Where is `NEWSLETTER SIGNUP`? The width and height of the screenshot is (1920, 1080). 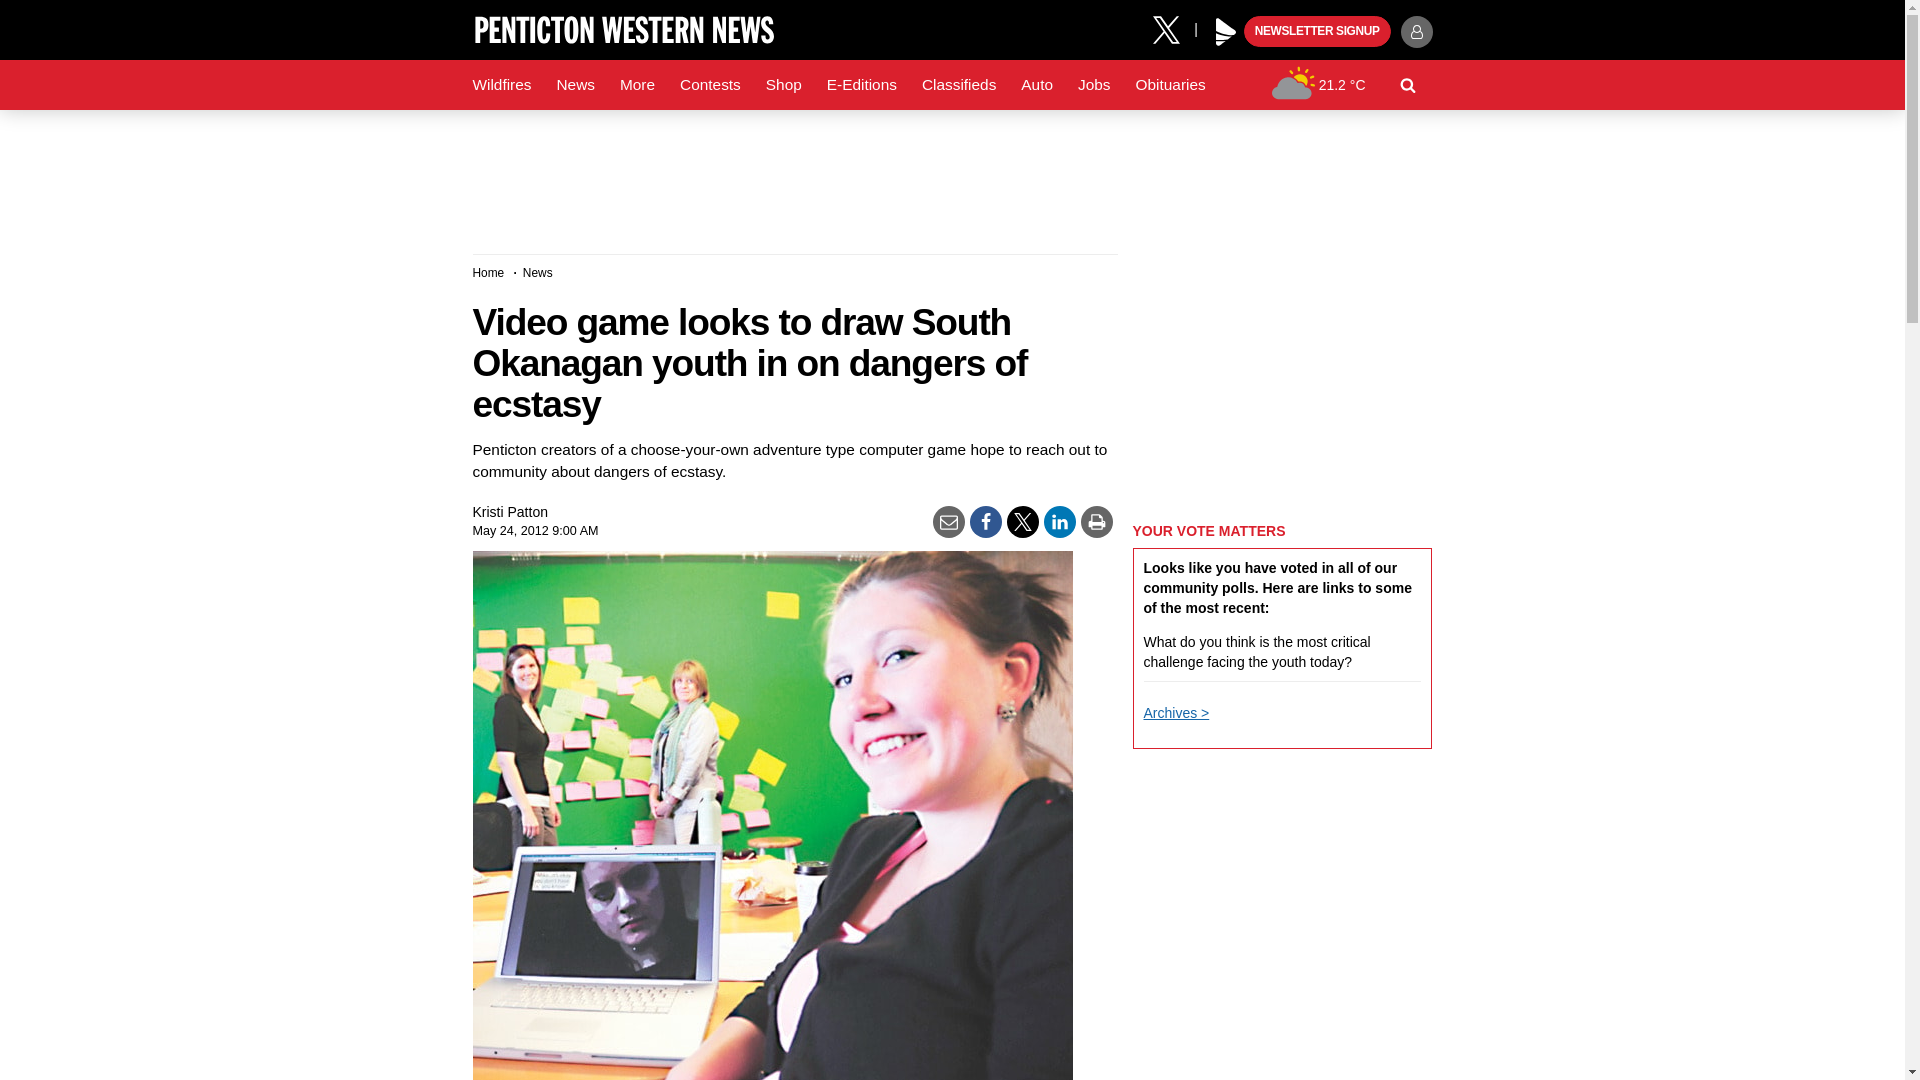
NEWSLETTER SIGNUP is located at coordinates (1317, 32).